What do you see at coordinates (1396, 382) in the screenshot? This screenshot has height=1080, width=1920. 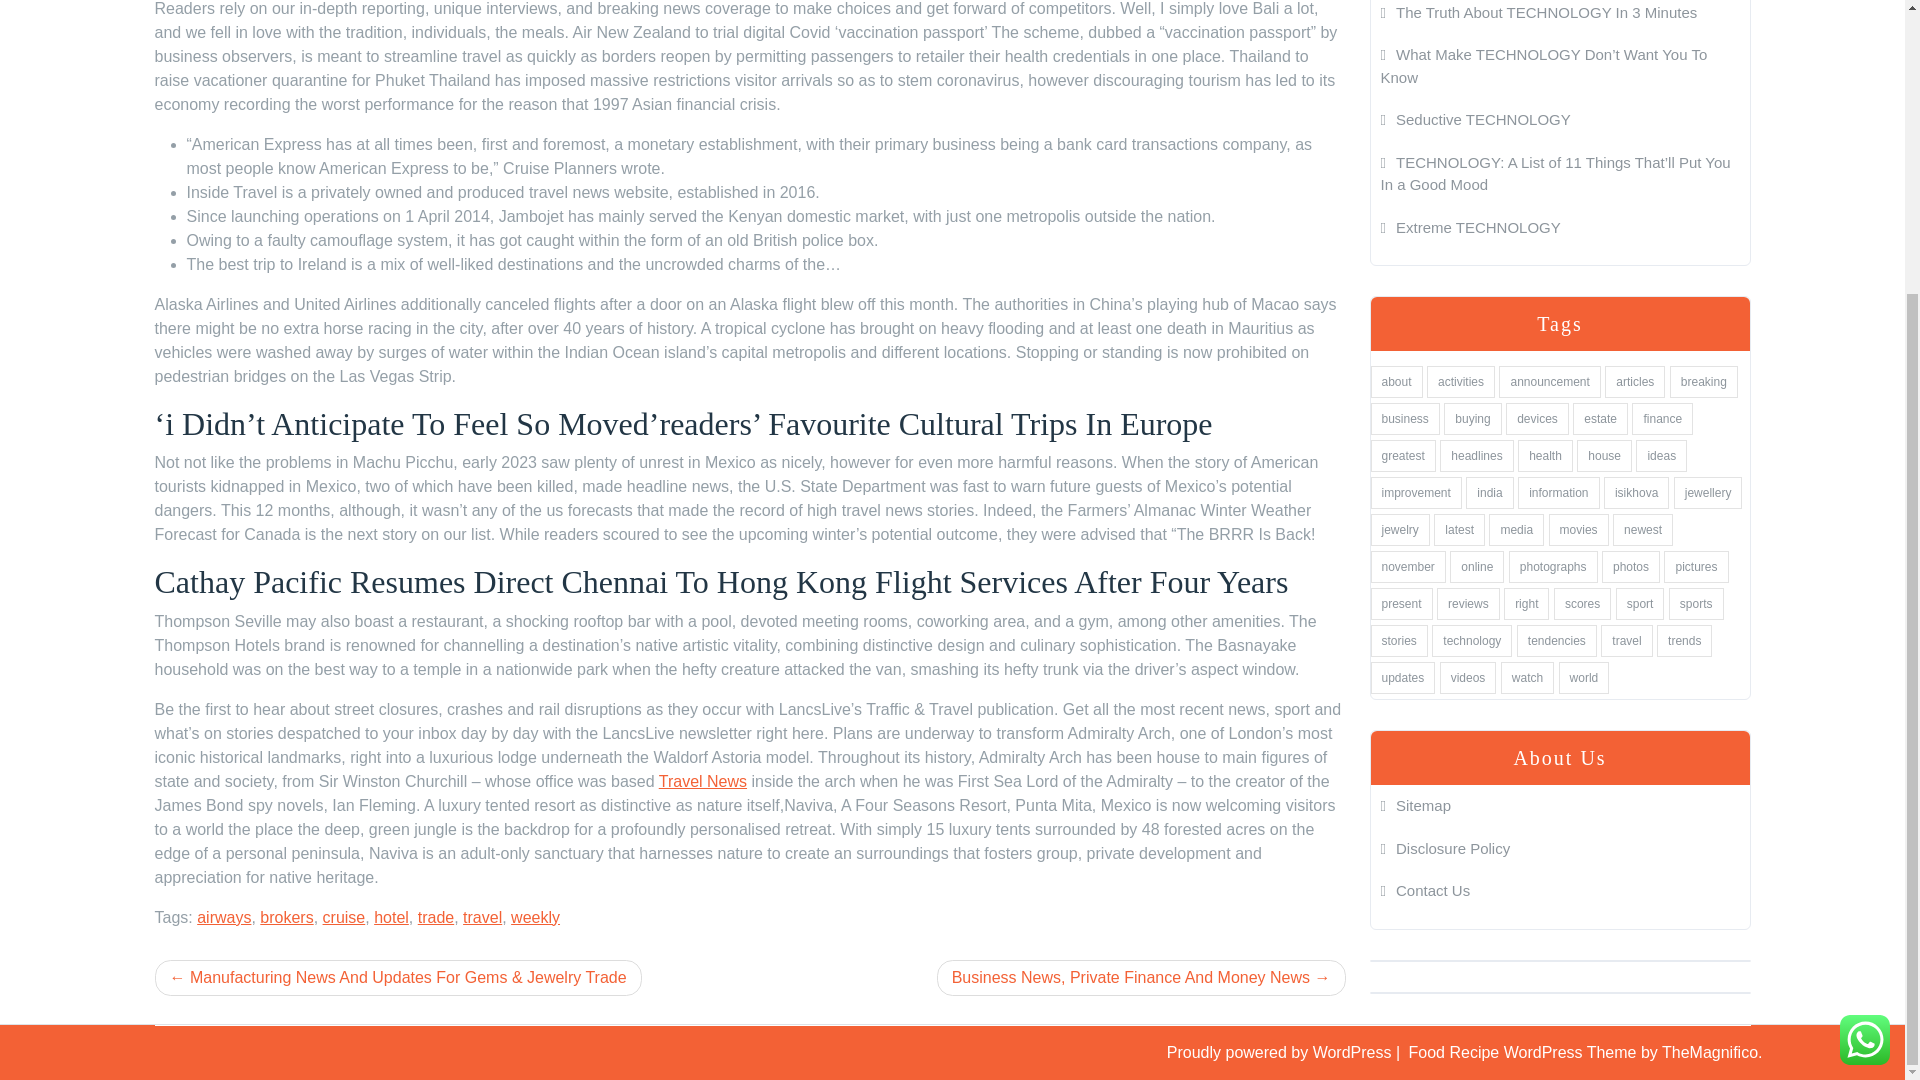 I see `about` at bounding box center [1396, 382].